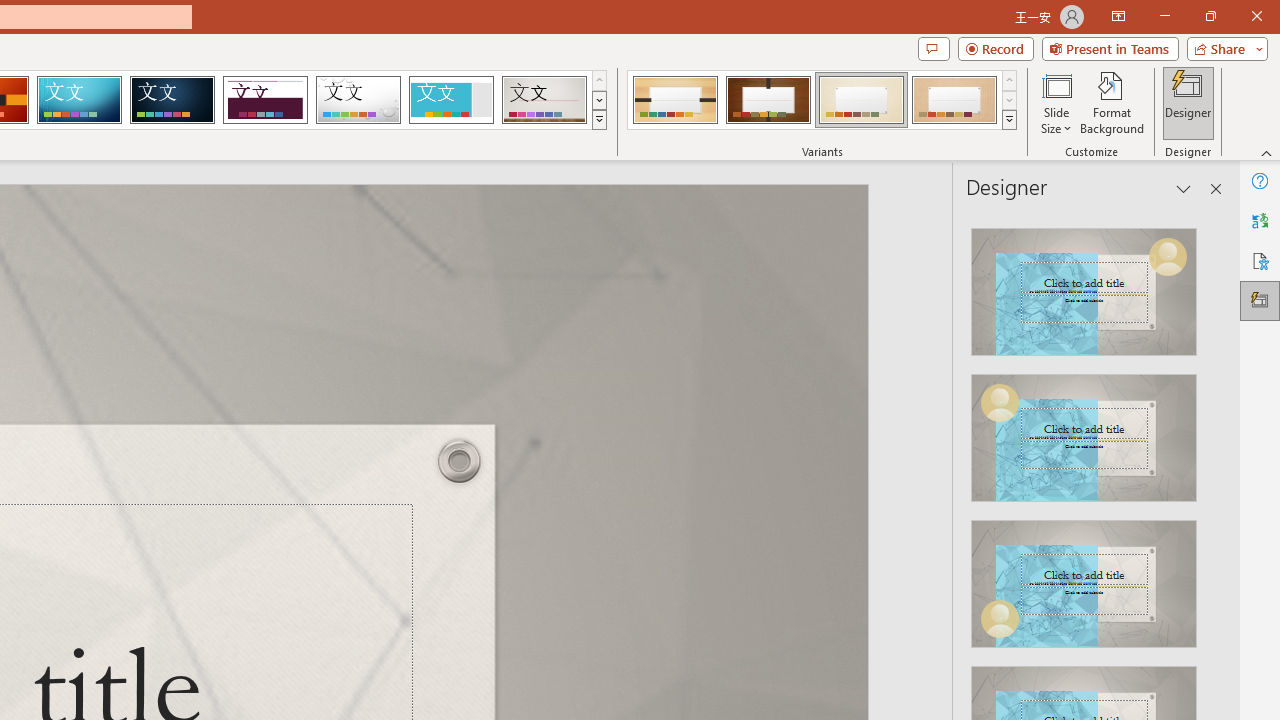 This screenshot has width=1280, height=720. I want to click on Row Down, so click(1010, 100).